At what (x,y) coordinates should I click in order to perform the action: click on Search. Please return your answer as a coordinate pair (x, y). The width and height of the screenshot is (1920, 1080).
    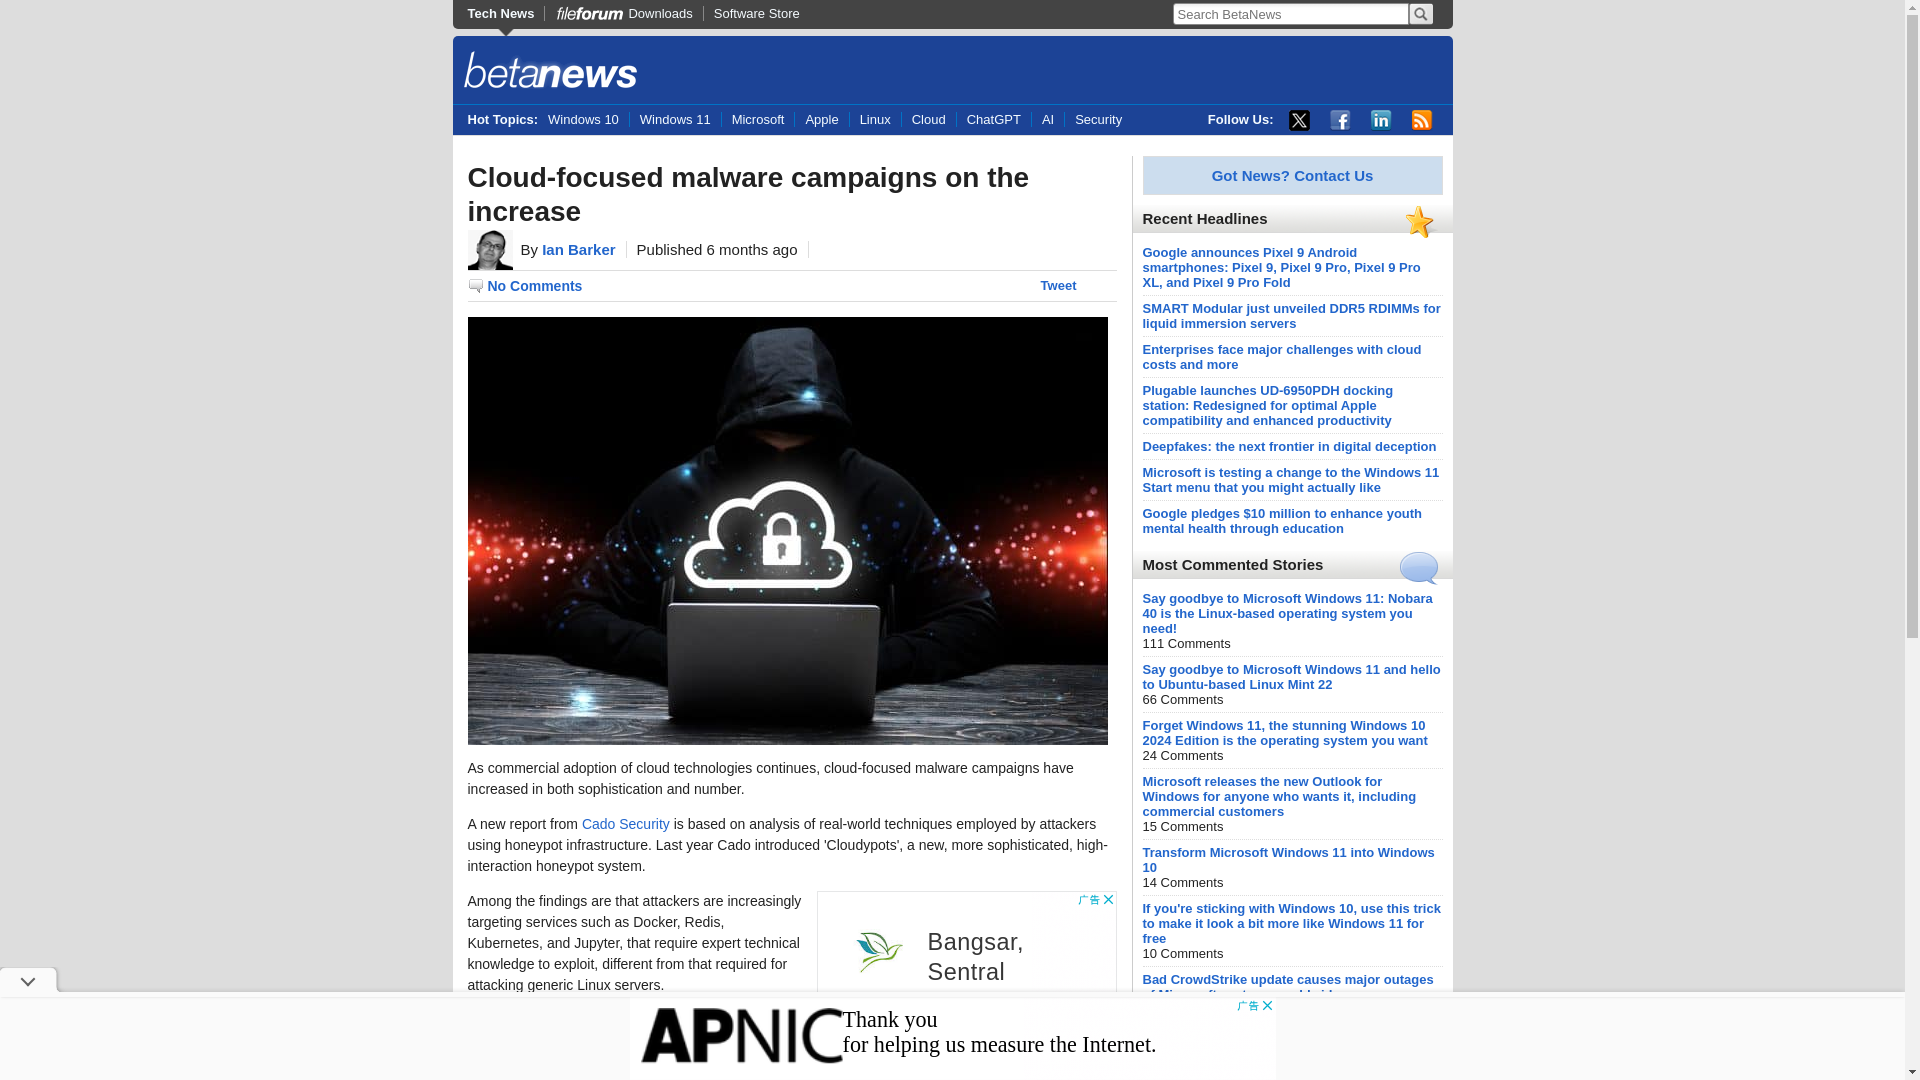
    Looking at the image, I should click on (1420, 14).